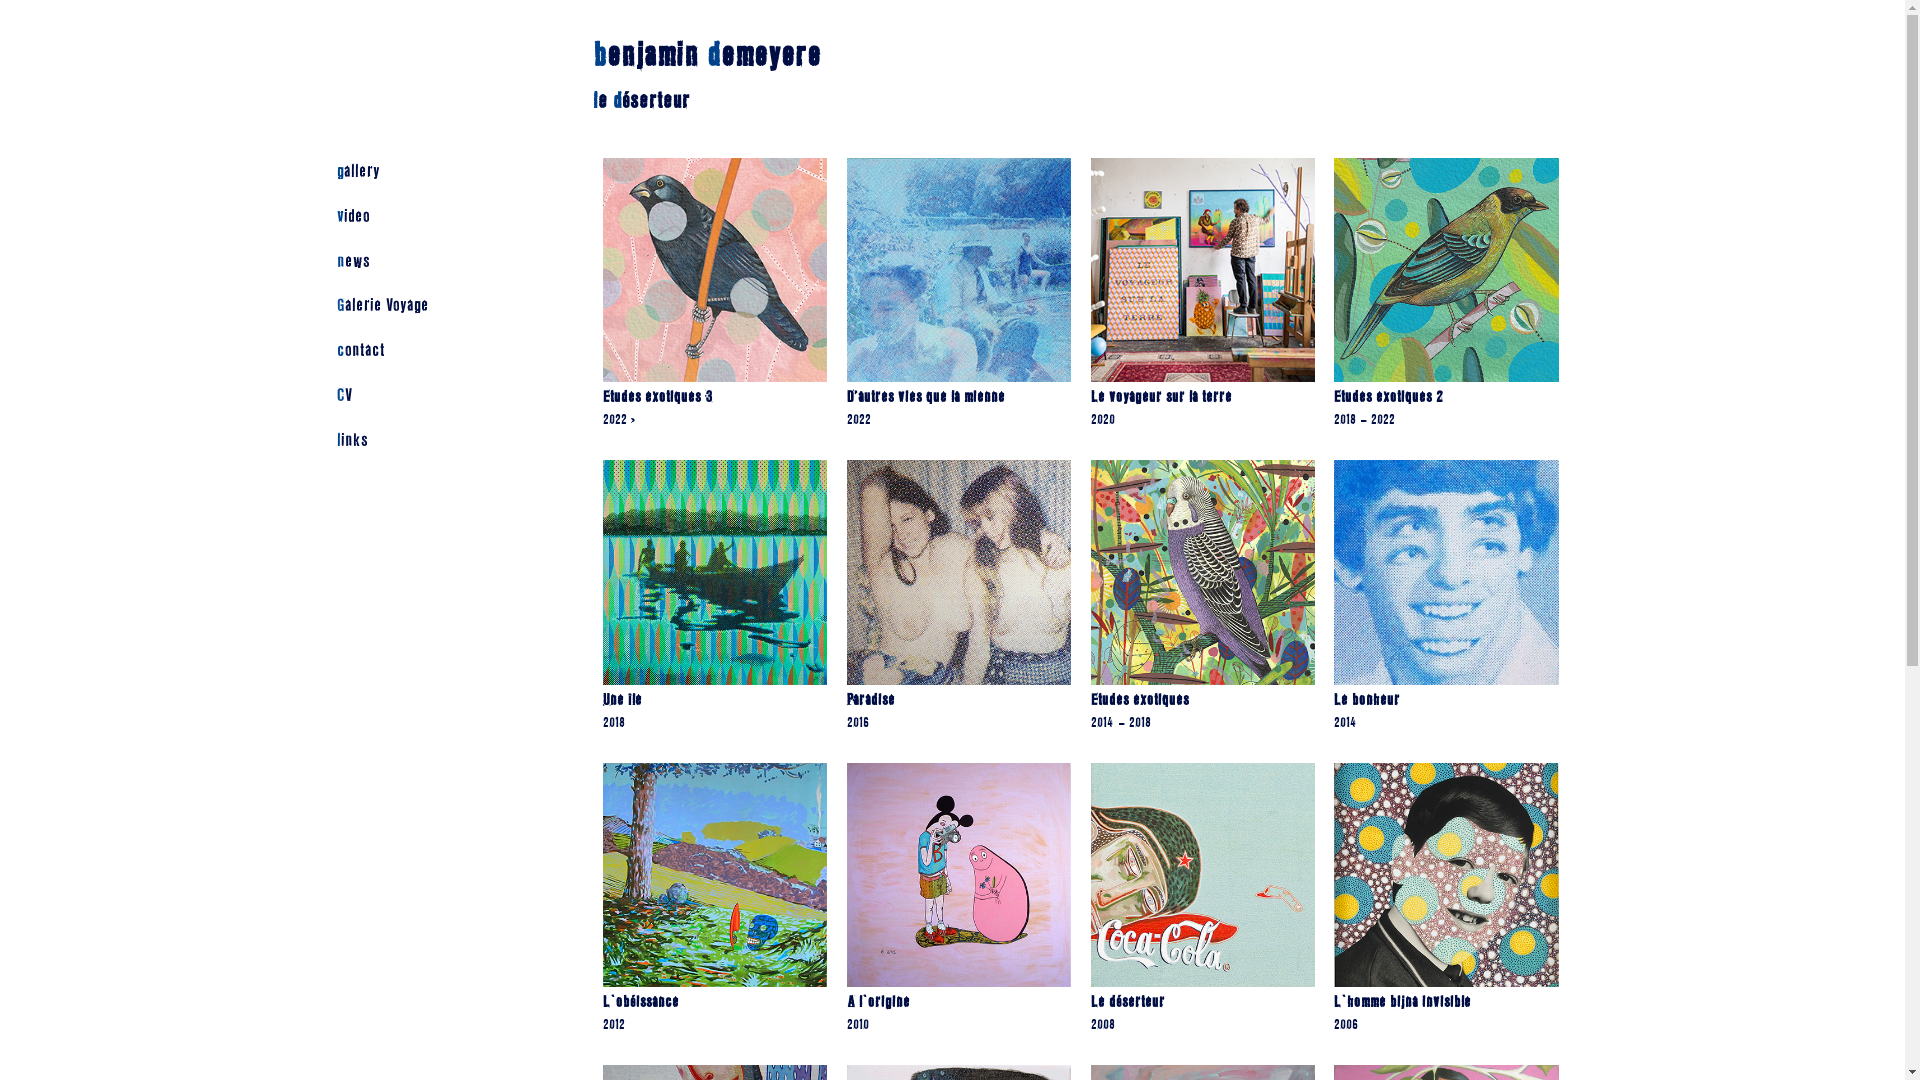  Describe the element at coordinates (438, 172) in the screenshot. I see `gallery` at that location.